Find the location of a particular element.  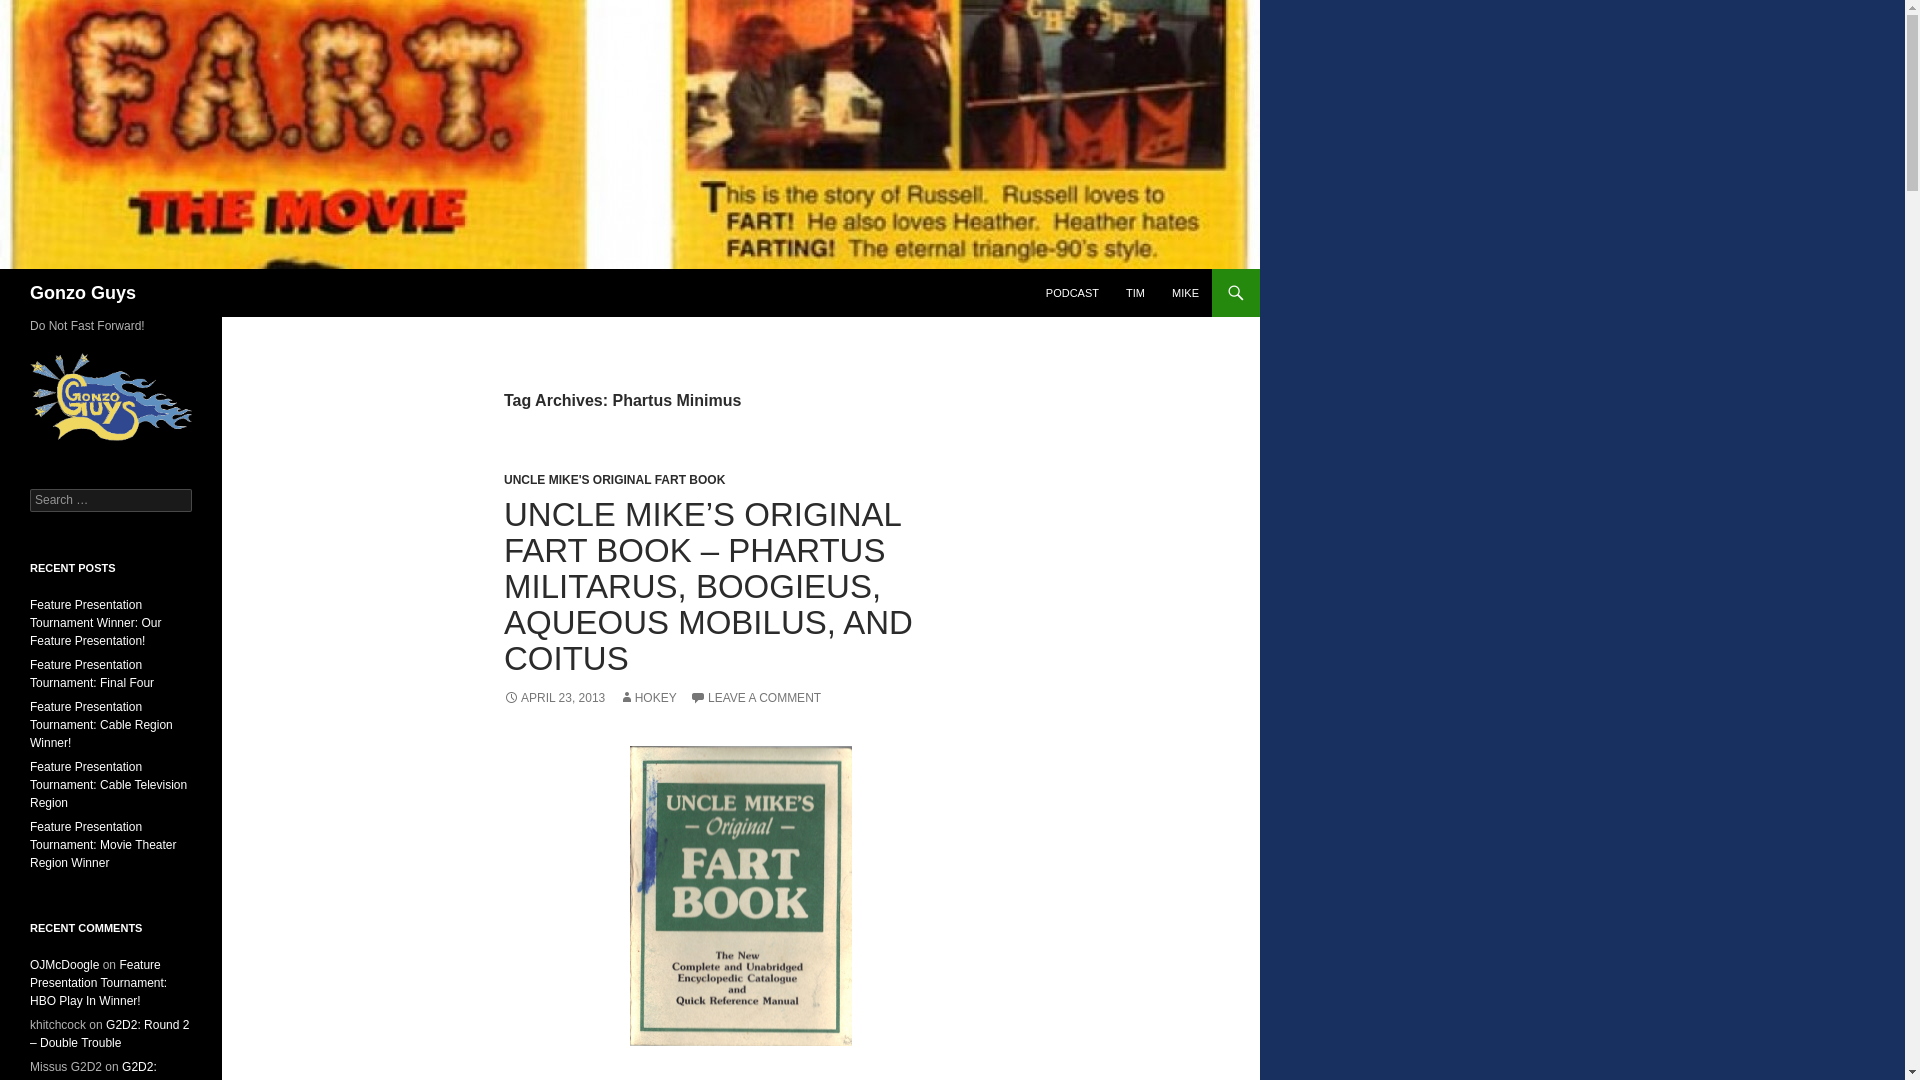

Gonzo Guys is located at coordinates (83, 292).